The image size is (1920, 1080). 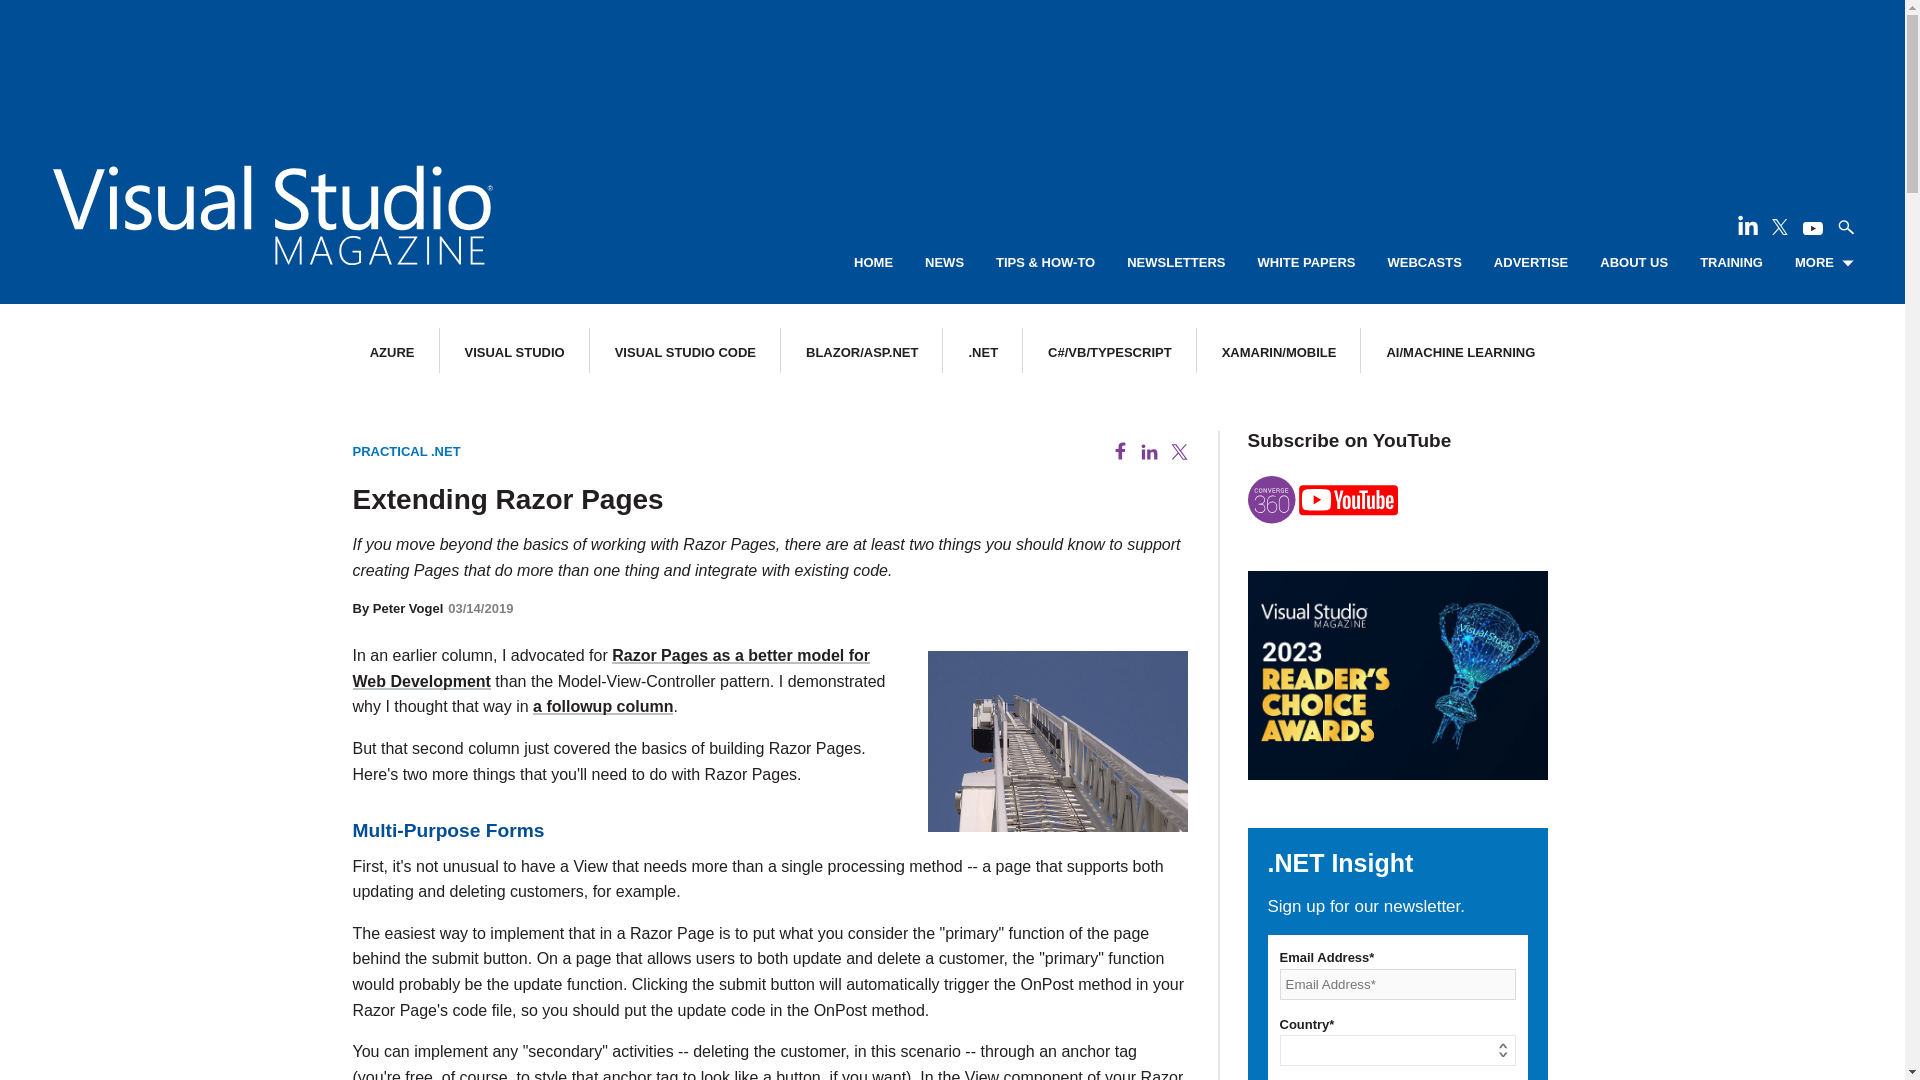 What do you see at coordinates (1634, 263) in the screenshot?
I see `ABOUT US` at bounding box center [1634, 263].